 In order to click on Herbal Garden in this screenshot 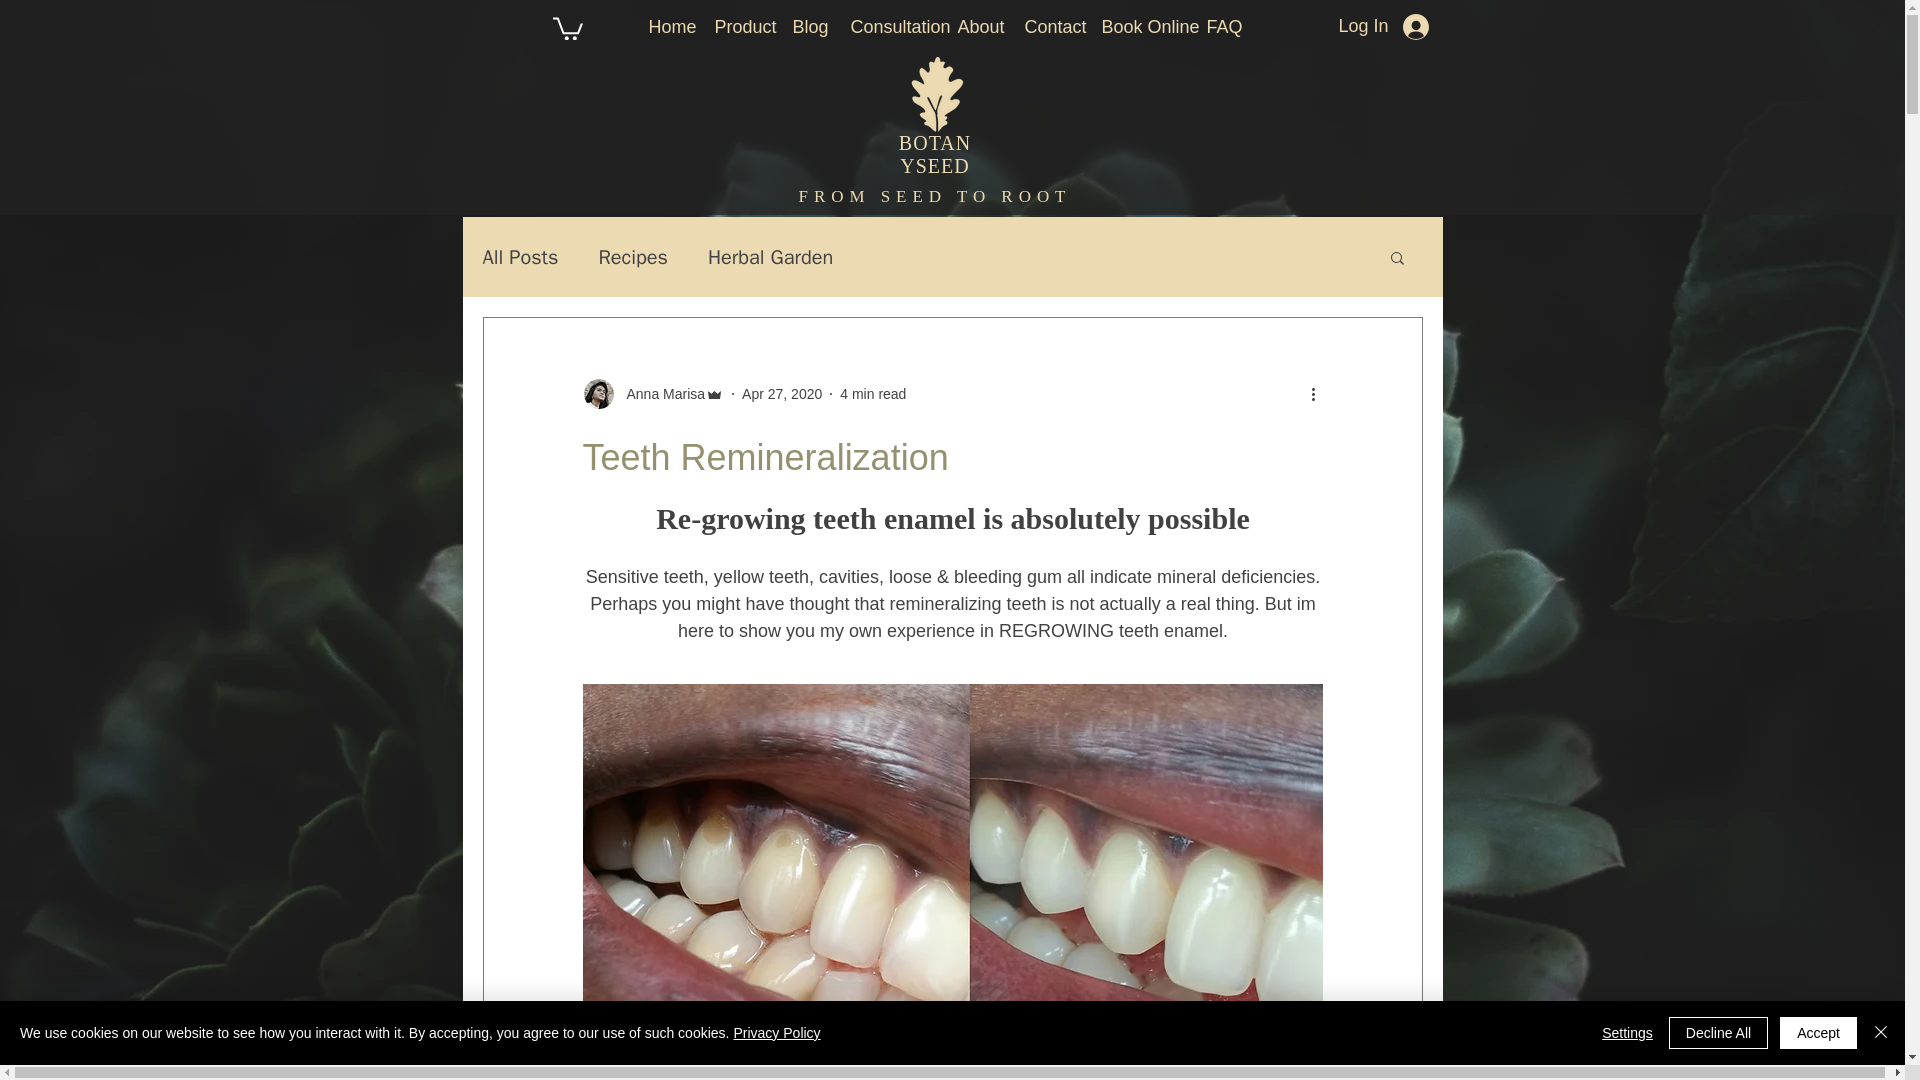, I will do `click(770, 258)`.